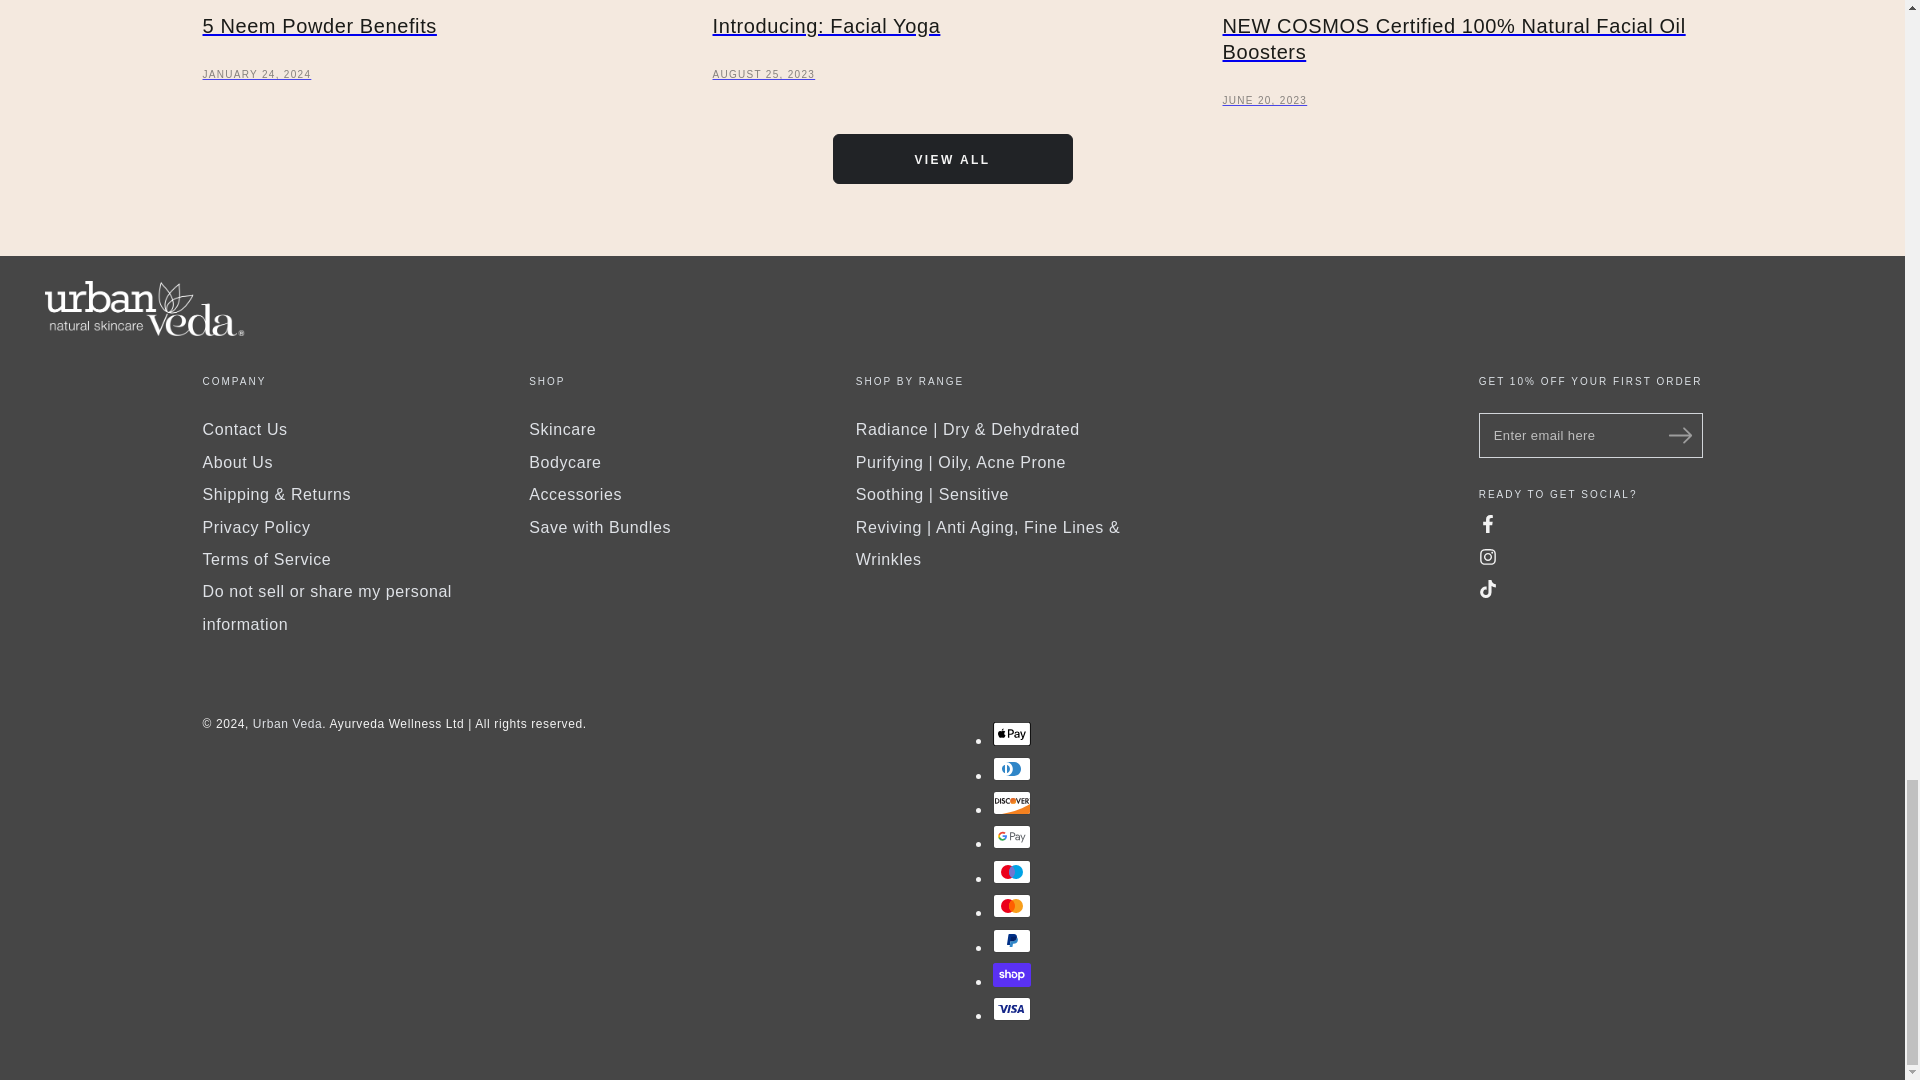  I want to click on Visa, so click(1010, 1008).